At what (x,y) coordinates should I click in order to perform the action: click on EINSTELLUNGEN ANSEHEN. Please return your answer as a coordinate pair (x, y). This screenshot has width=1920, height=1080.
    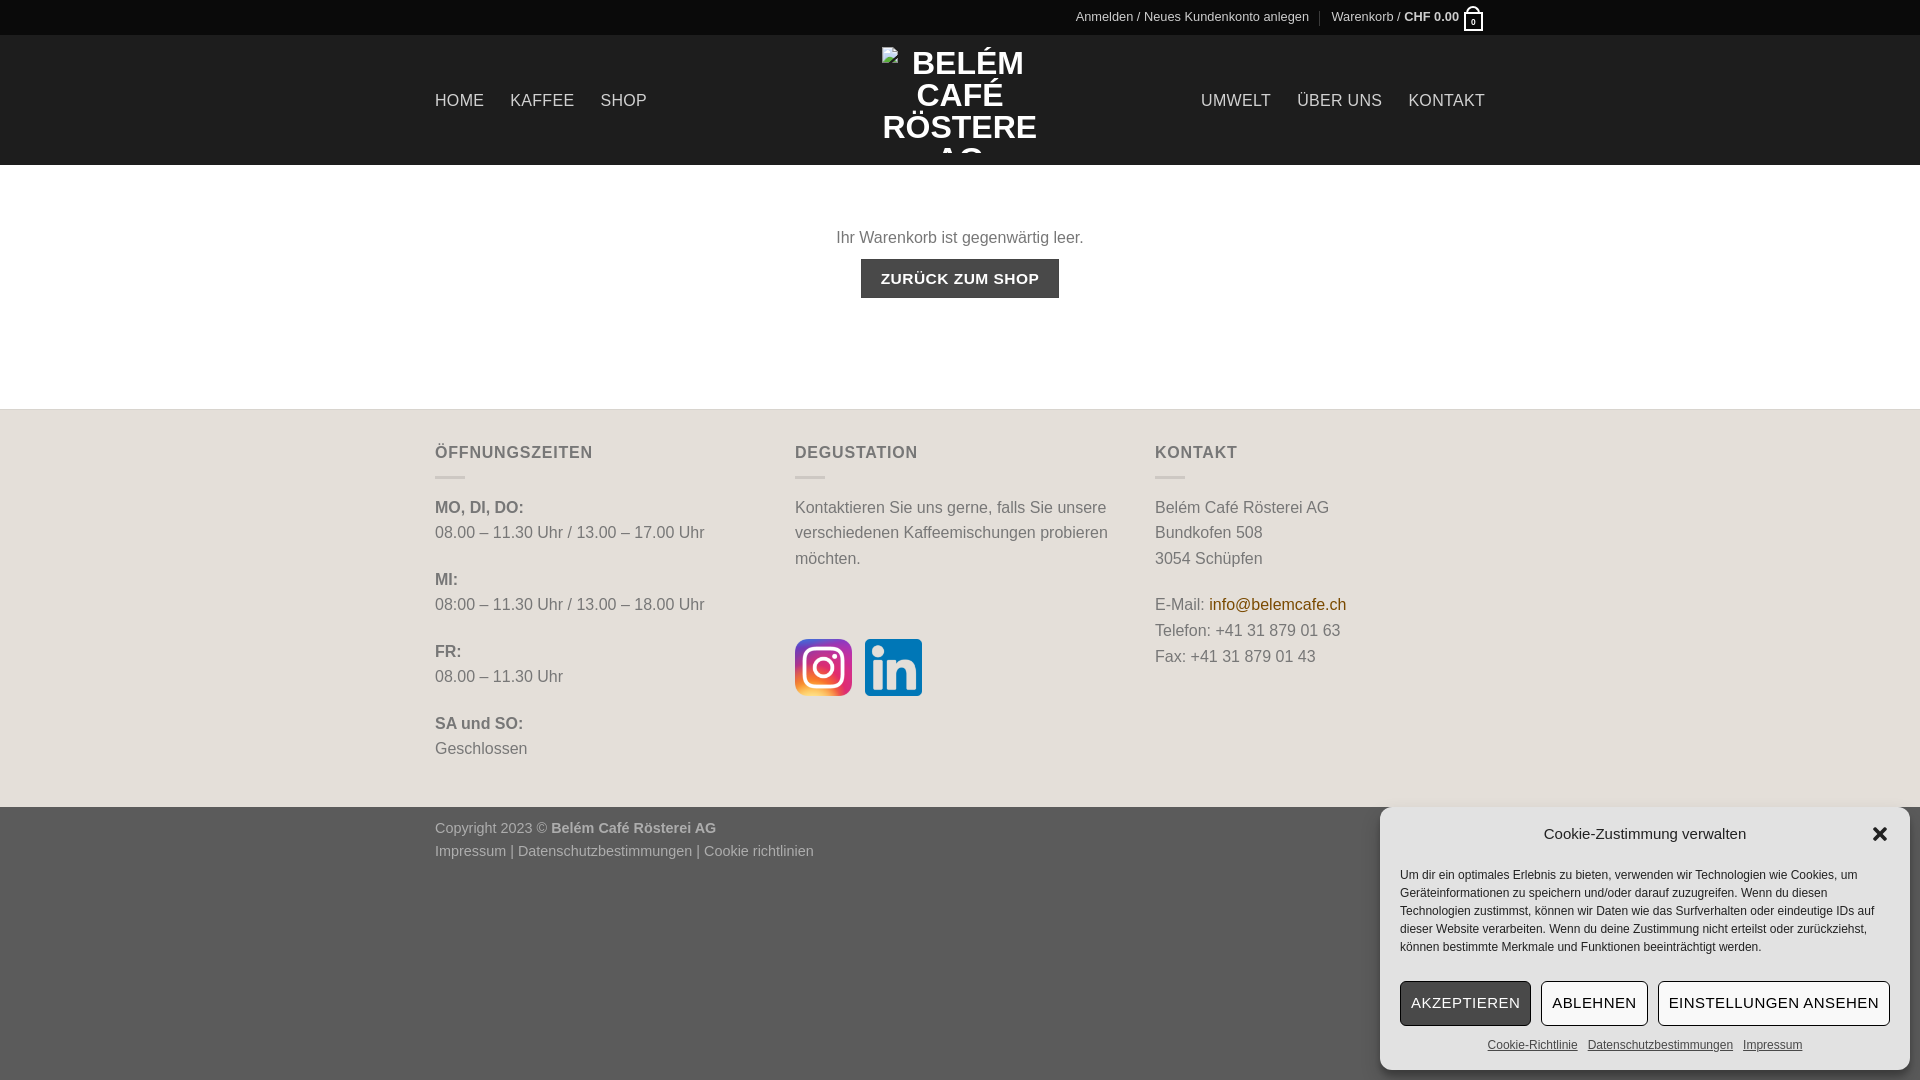
    Looking at the image, I should click on (1774, 1004).